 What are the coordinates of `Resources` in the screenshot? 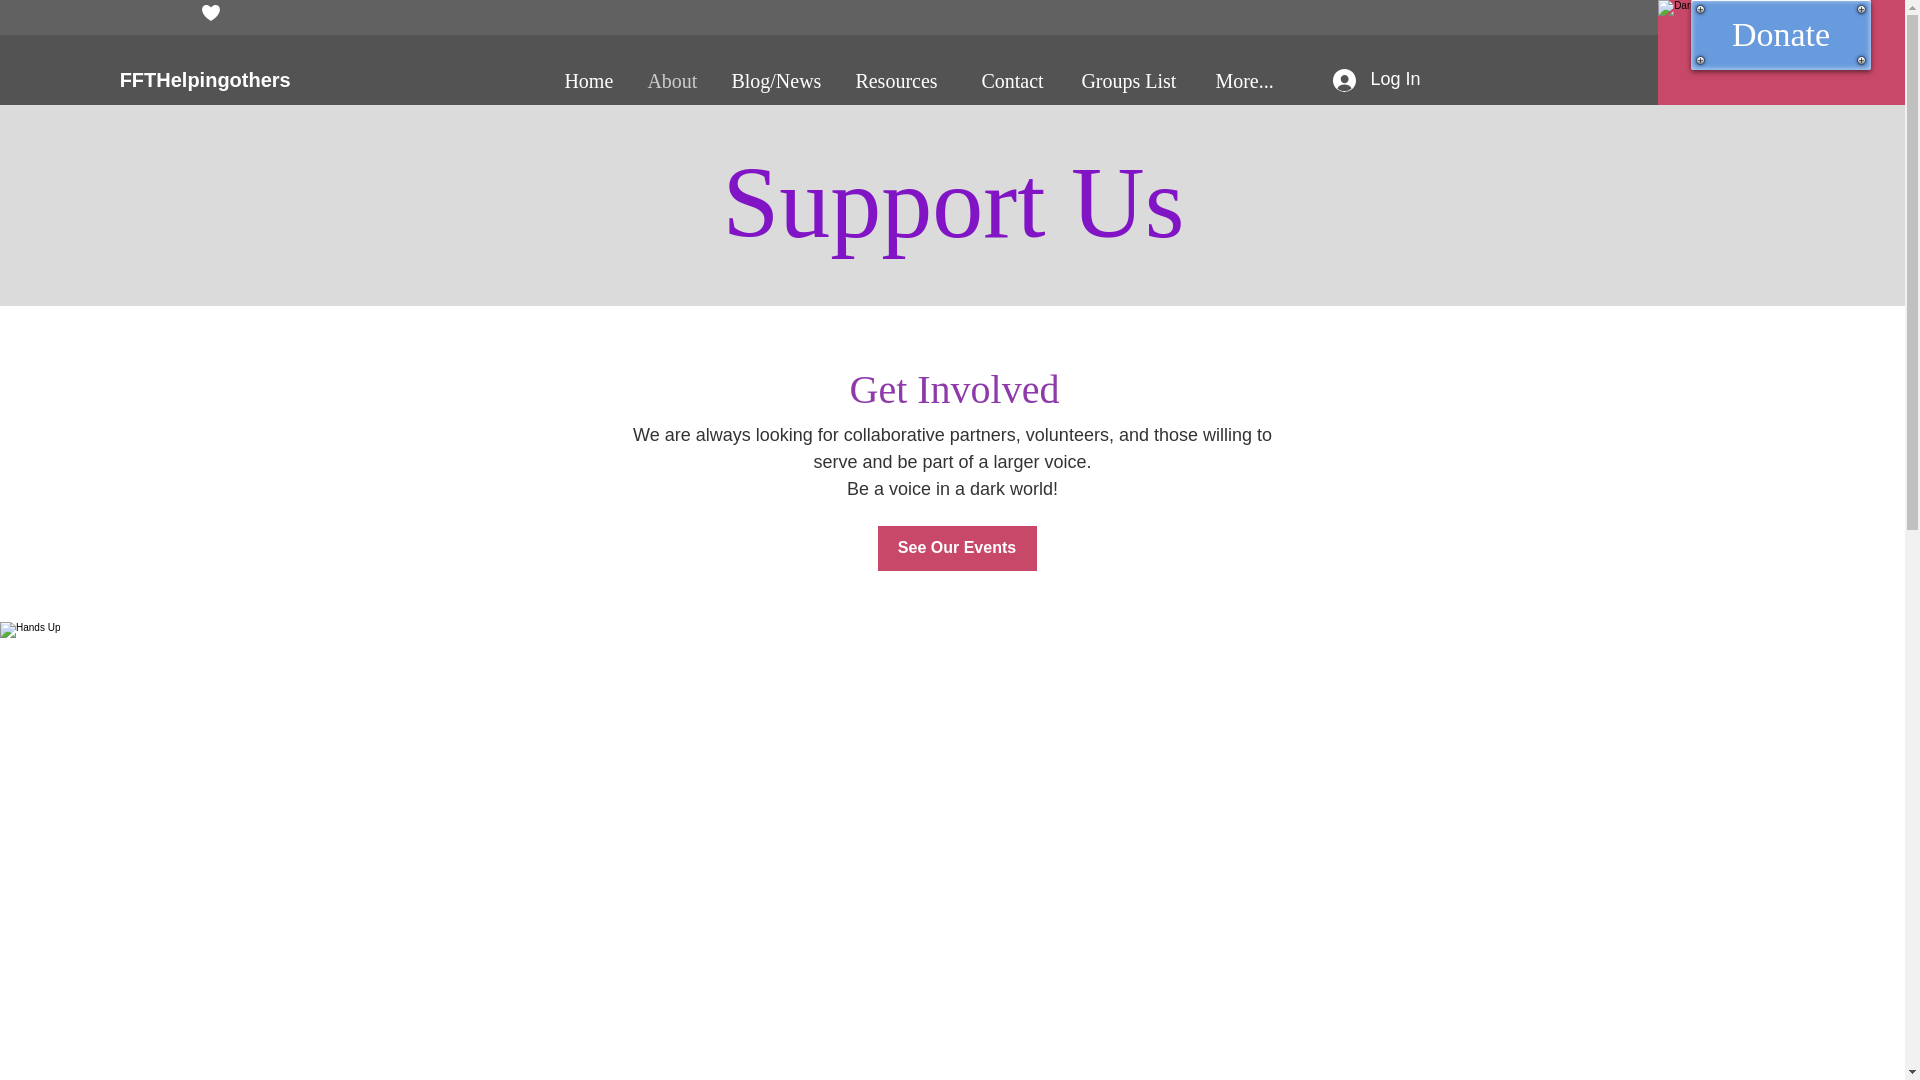 It's located at (902, 80).